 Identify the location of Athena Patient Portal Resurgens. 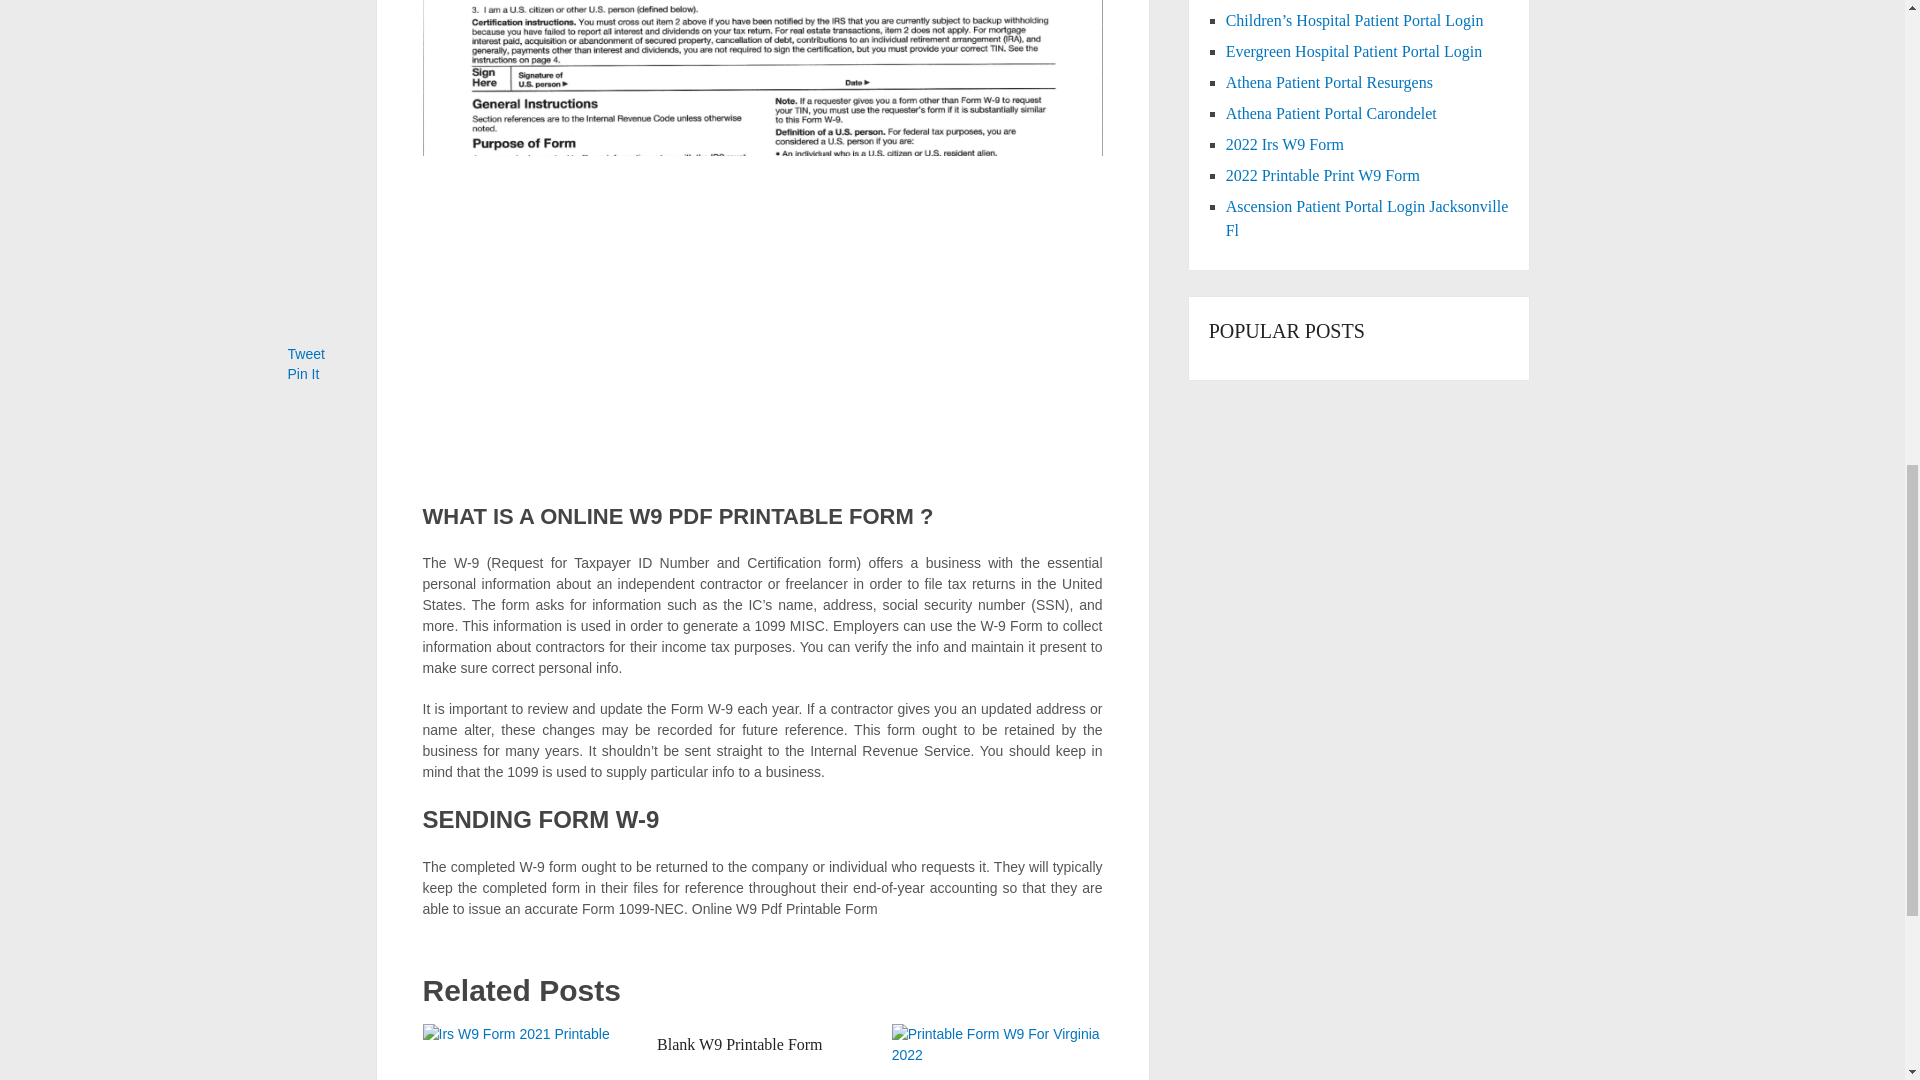
(1329, 82).